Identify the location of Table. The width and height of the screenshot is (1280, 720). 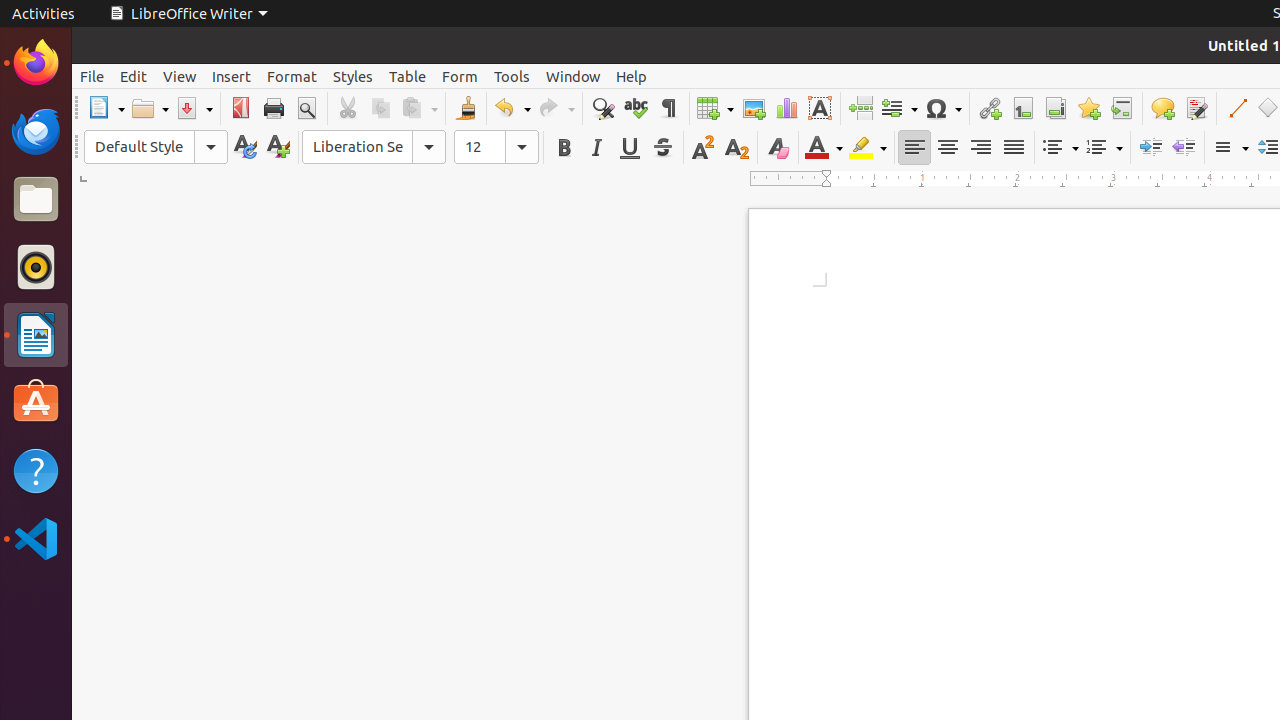
(715, 108).